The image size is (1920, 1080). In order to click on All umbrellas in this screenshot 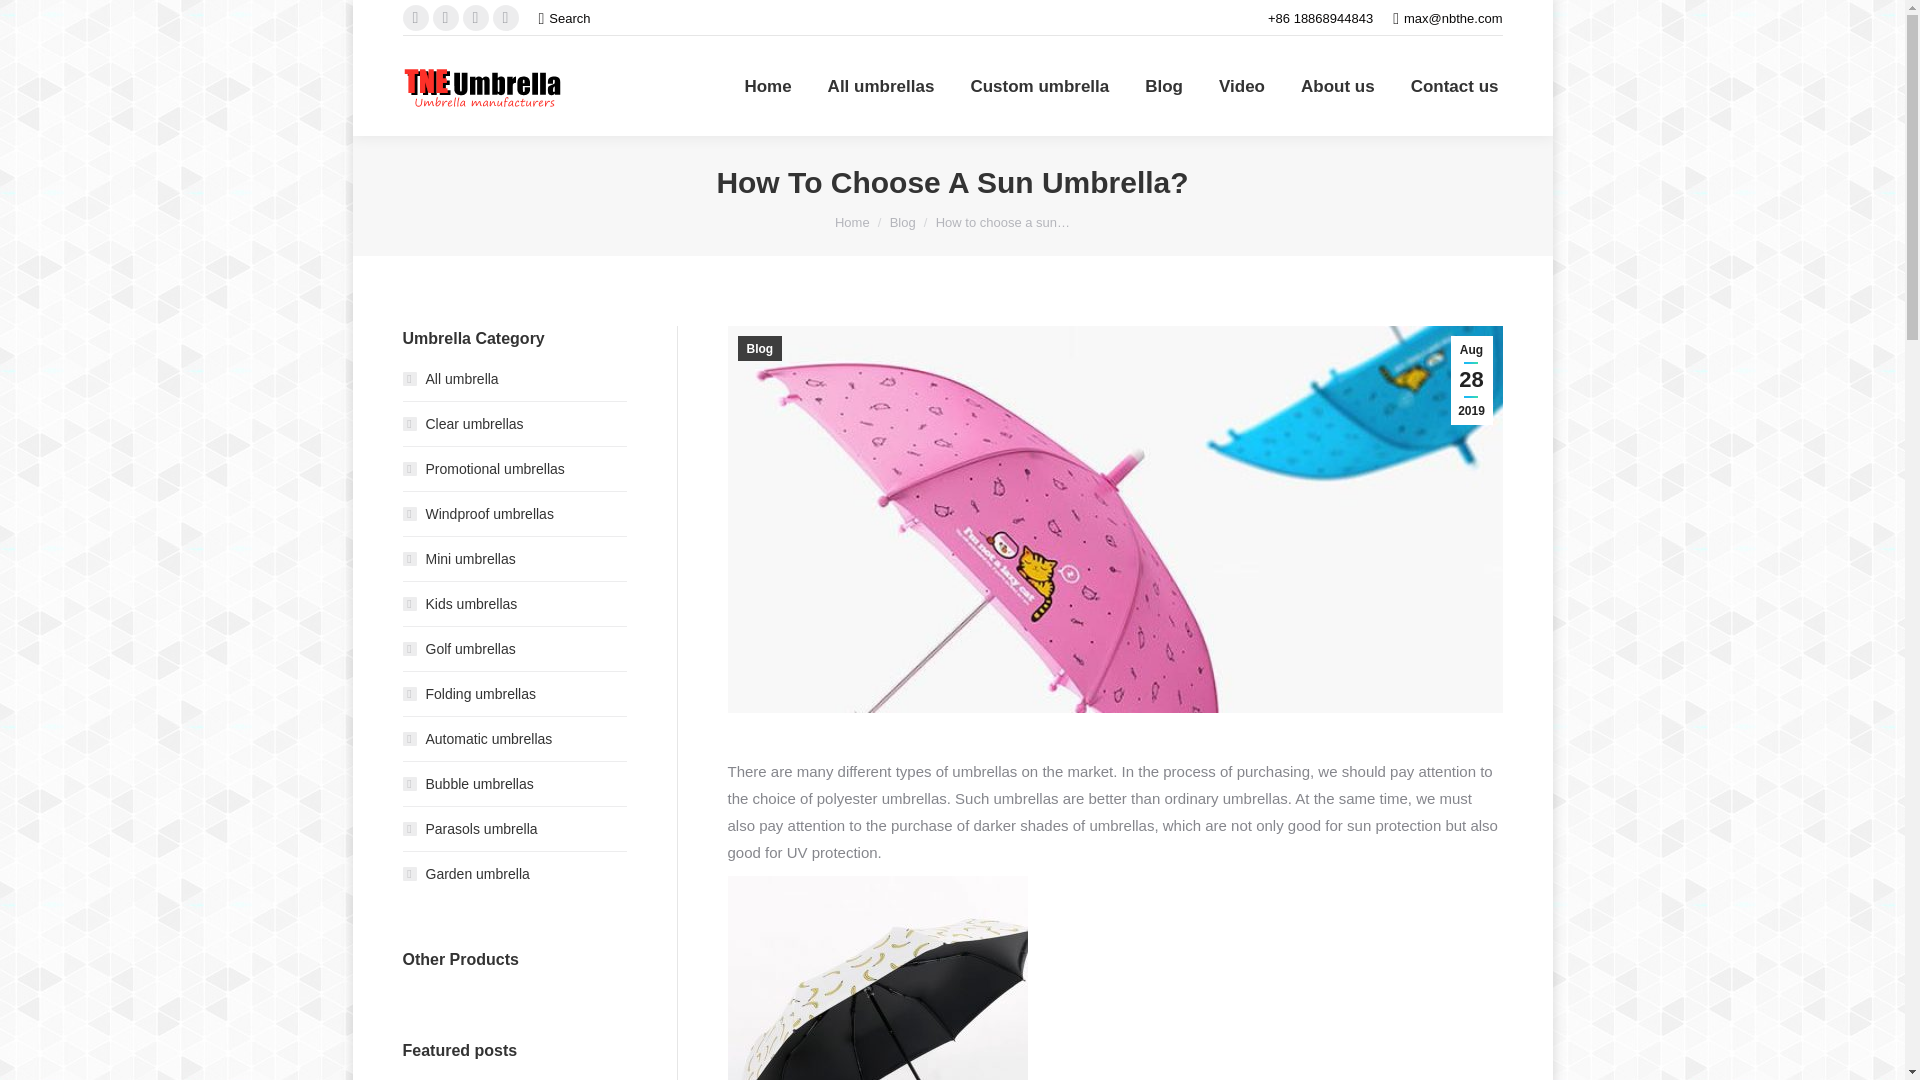, I will do `click(880, 86)`.